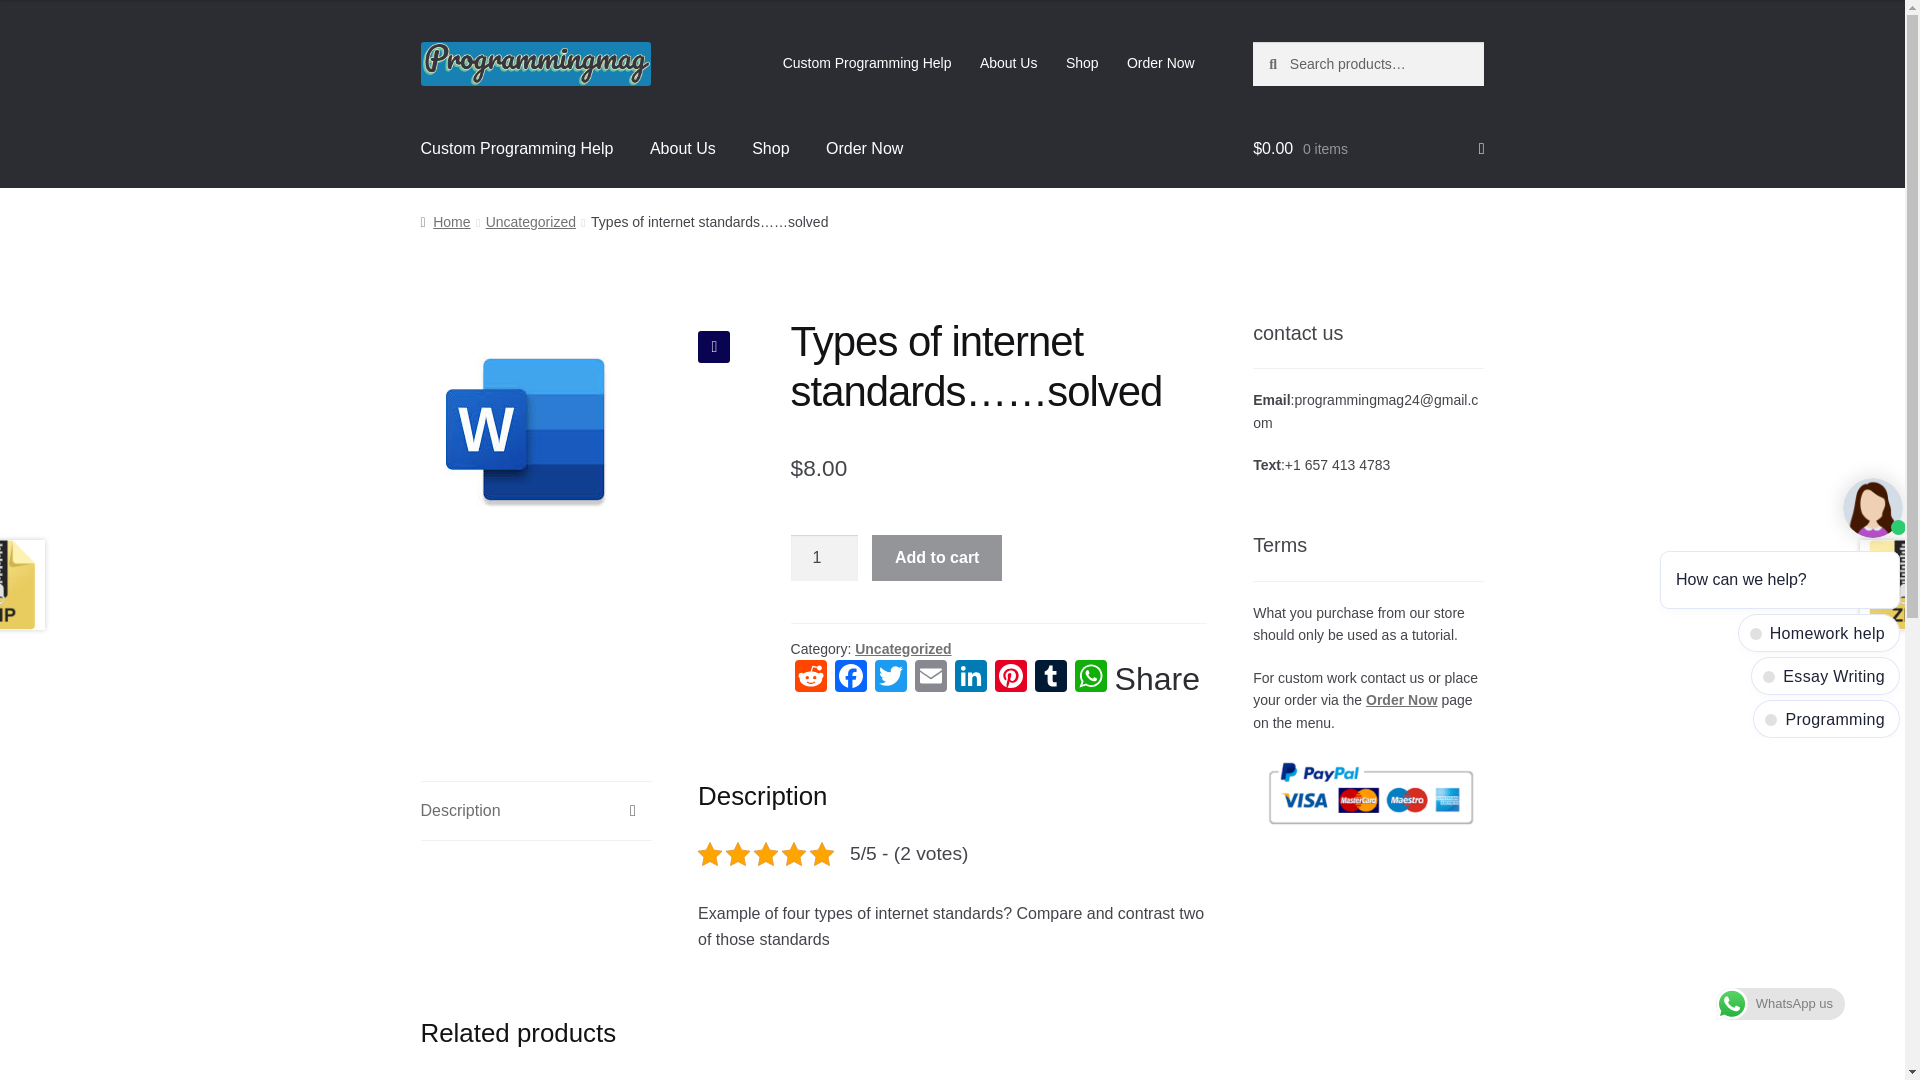 The height and width of the screenshot is (1080, 1920). What do you see at coordinates (824, 558) in the screenshot?
I see `1` at bounding box center [824, 558].